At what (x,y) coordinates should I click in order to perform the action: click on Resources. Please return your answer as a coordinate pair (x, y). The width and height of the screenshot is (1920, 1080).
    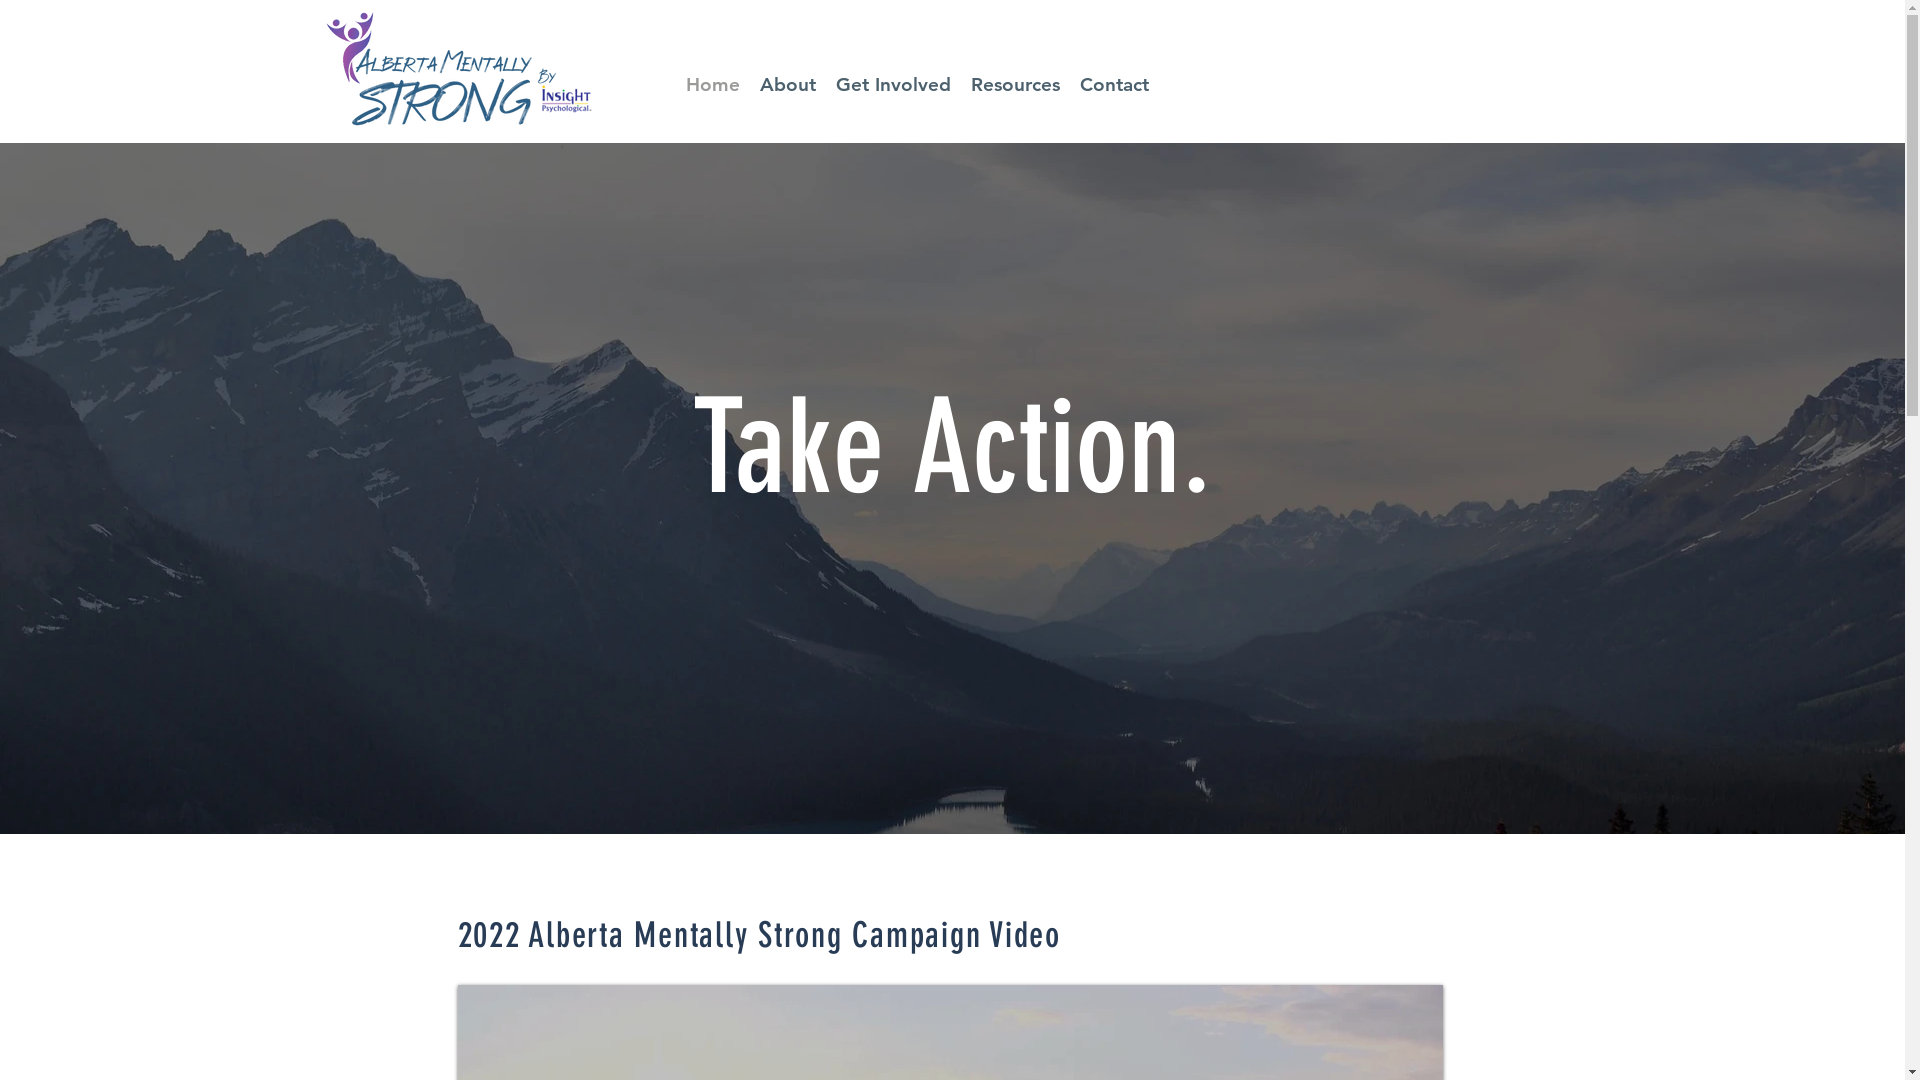
    Looking at the image, I should click on (1014, 85).